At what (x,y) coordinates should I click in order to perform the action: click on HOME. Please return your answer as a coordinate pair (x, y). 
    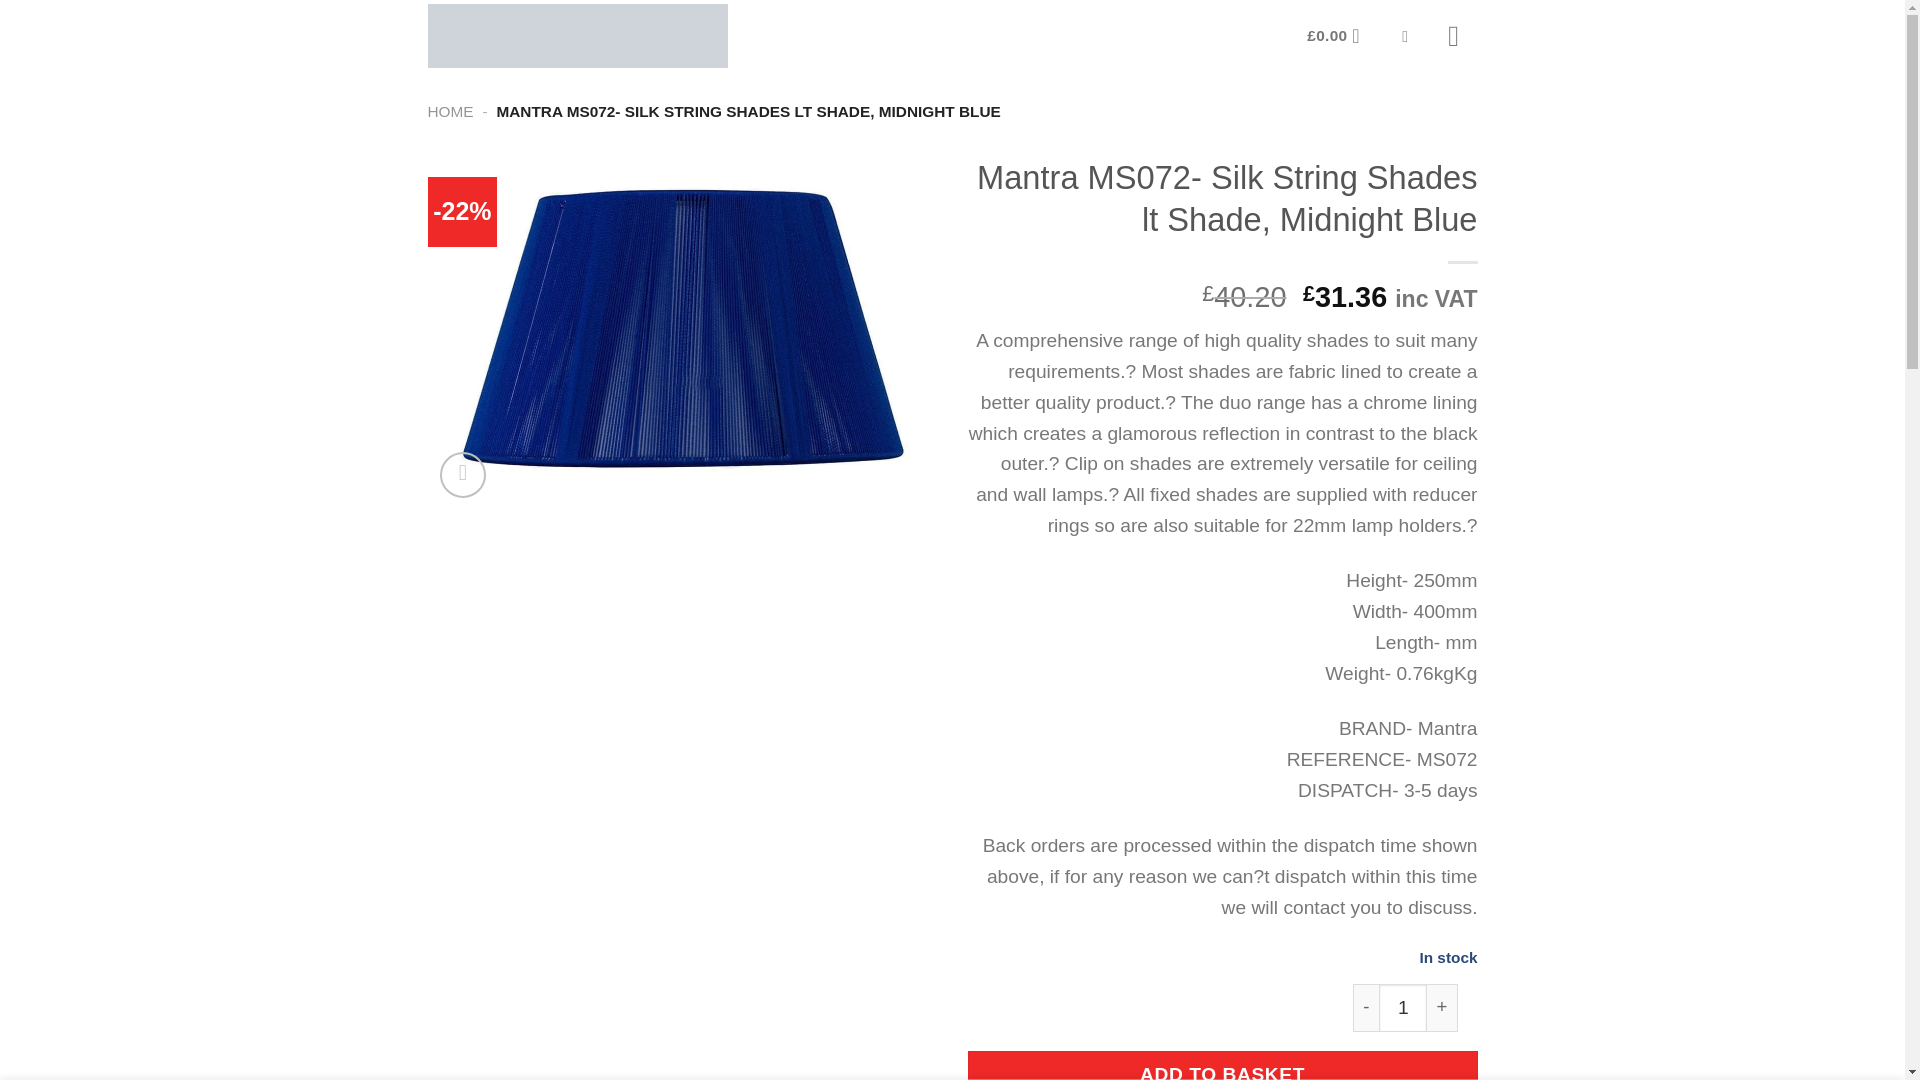
    Looking at the image, I should click on (451, 110).